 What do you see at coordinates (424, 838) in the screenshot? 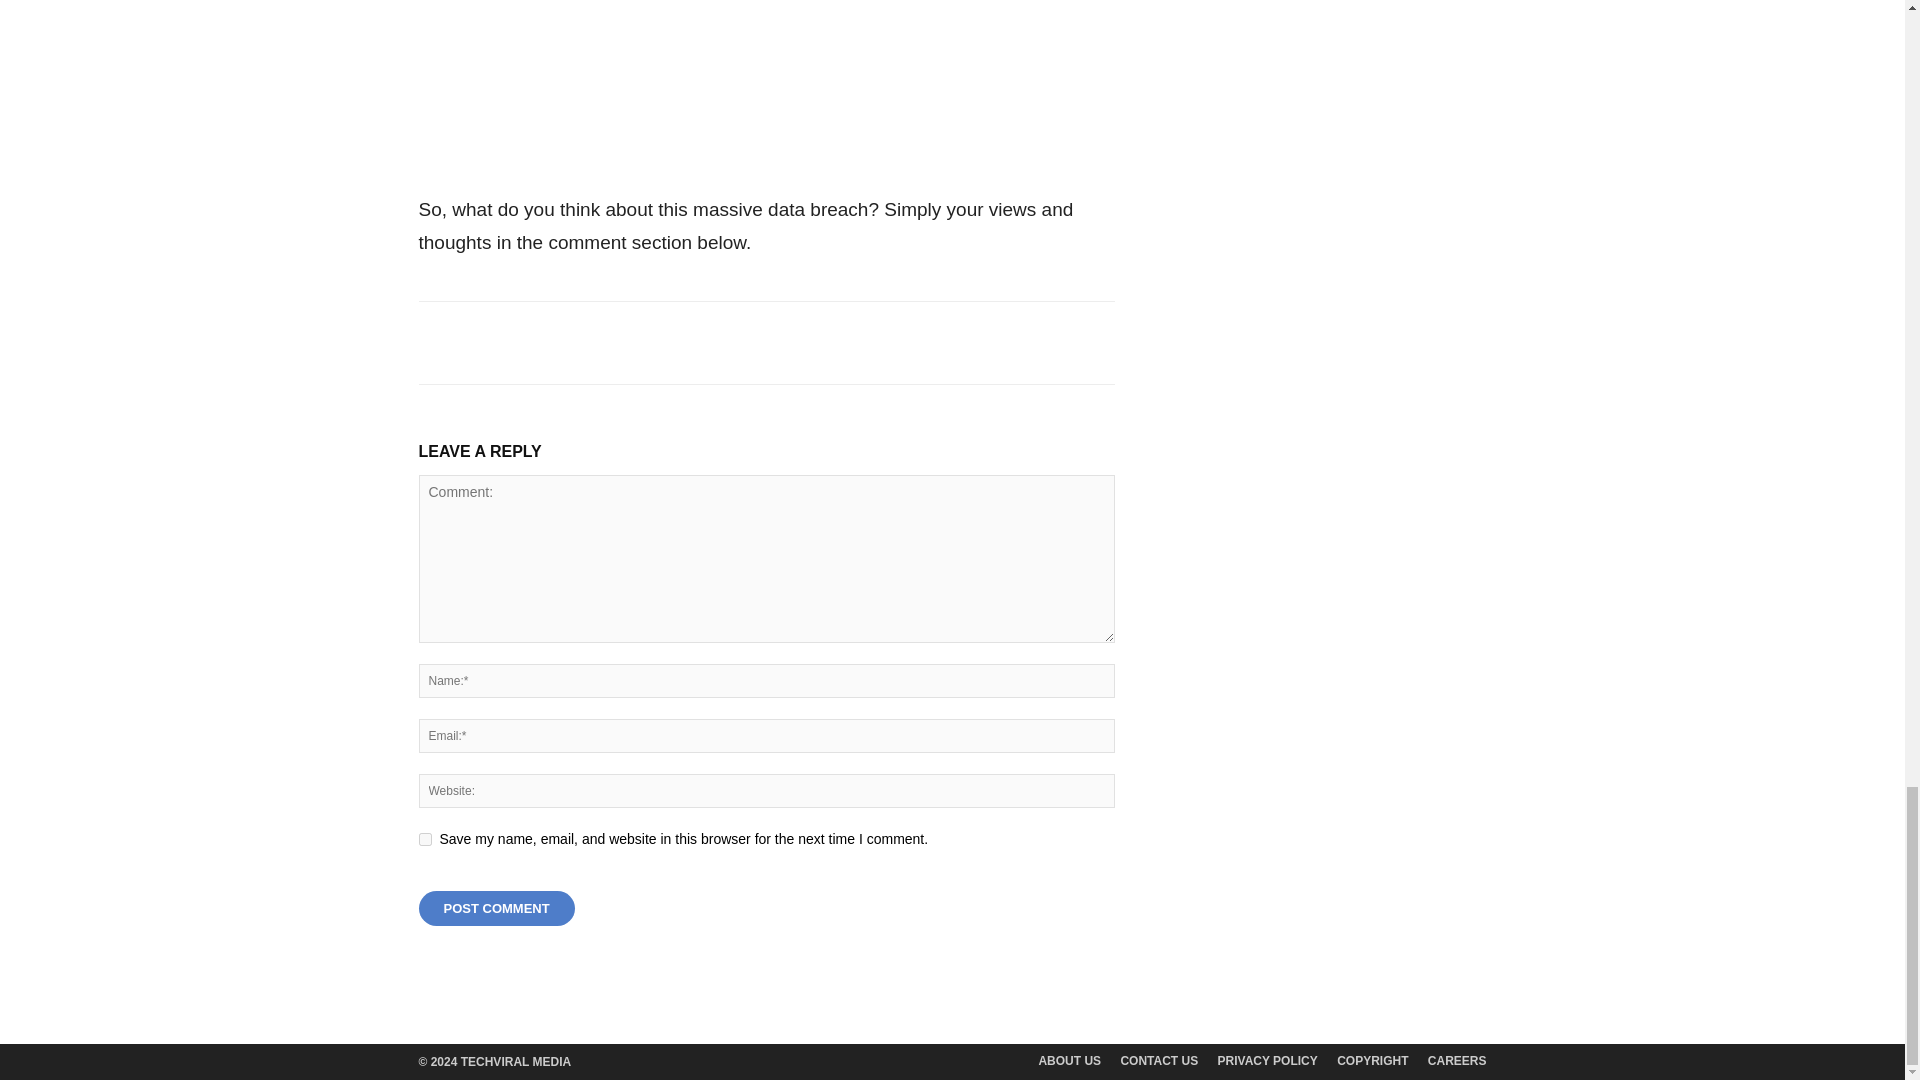
I see `yes` at bounding box center [424, 838].